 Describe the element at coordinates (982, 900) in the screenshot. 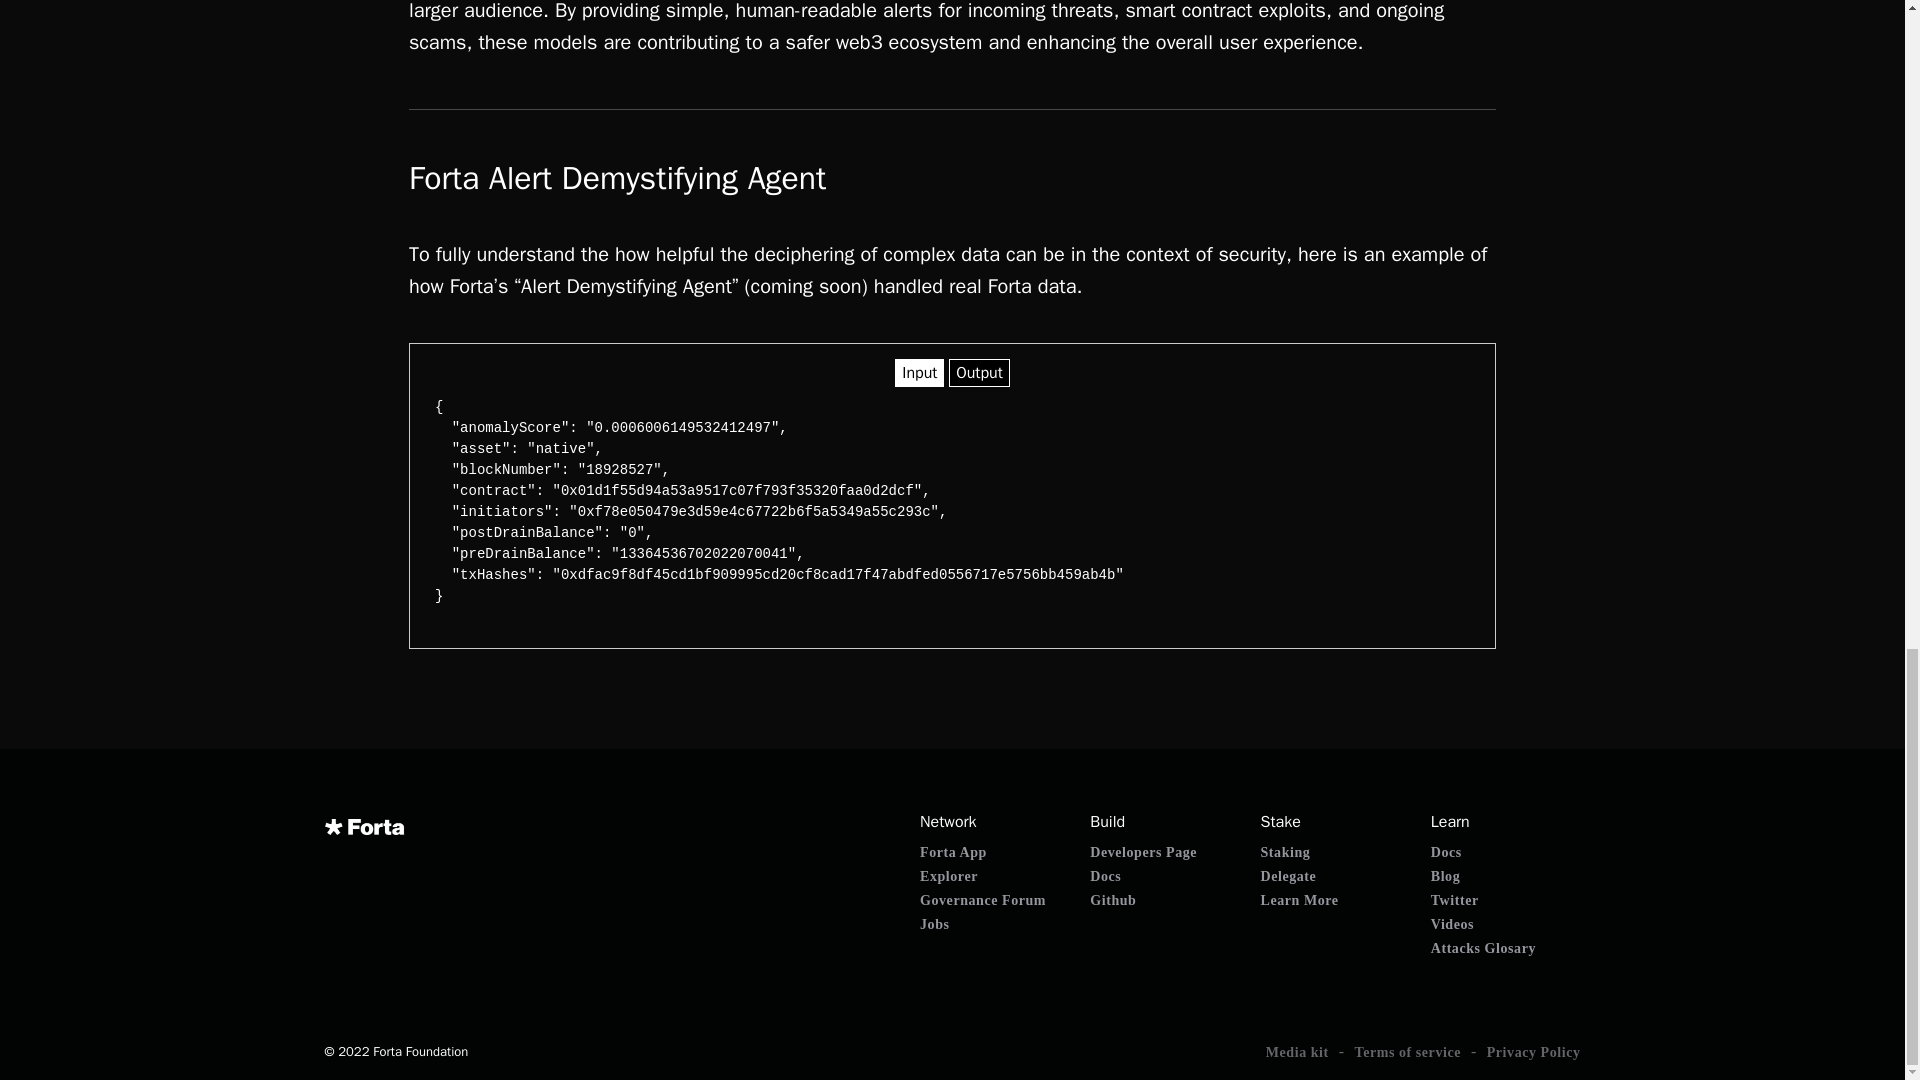

I see `Governance Forum` at that location.